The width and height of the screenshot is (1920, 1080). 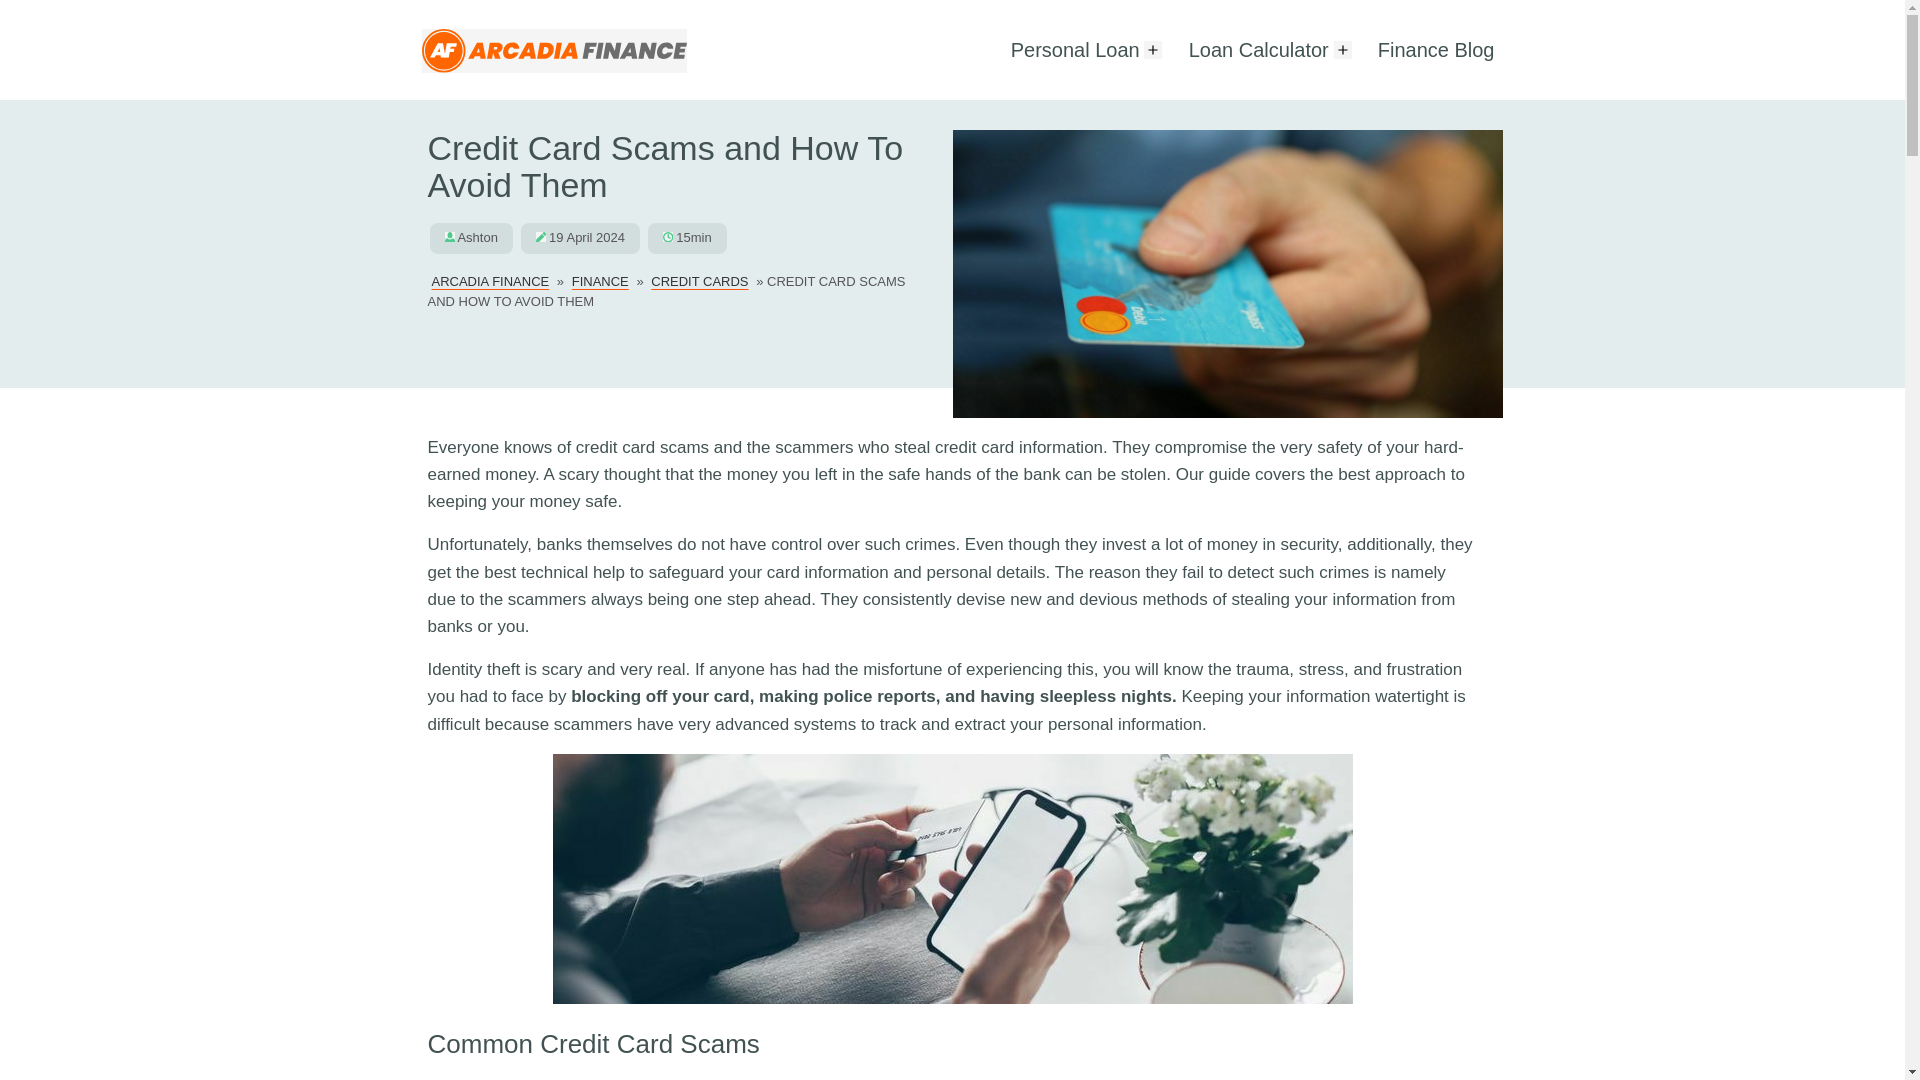 What do you see at coordinates (1067, 49) in the screenshot?
I see `Personal Loan` at bounding box center [1067, 49].